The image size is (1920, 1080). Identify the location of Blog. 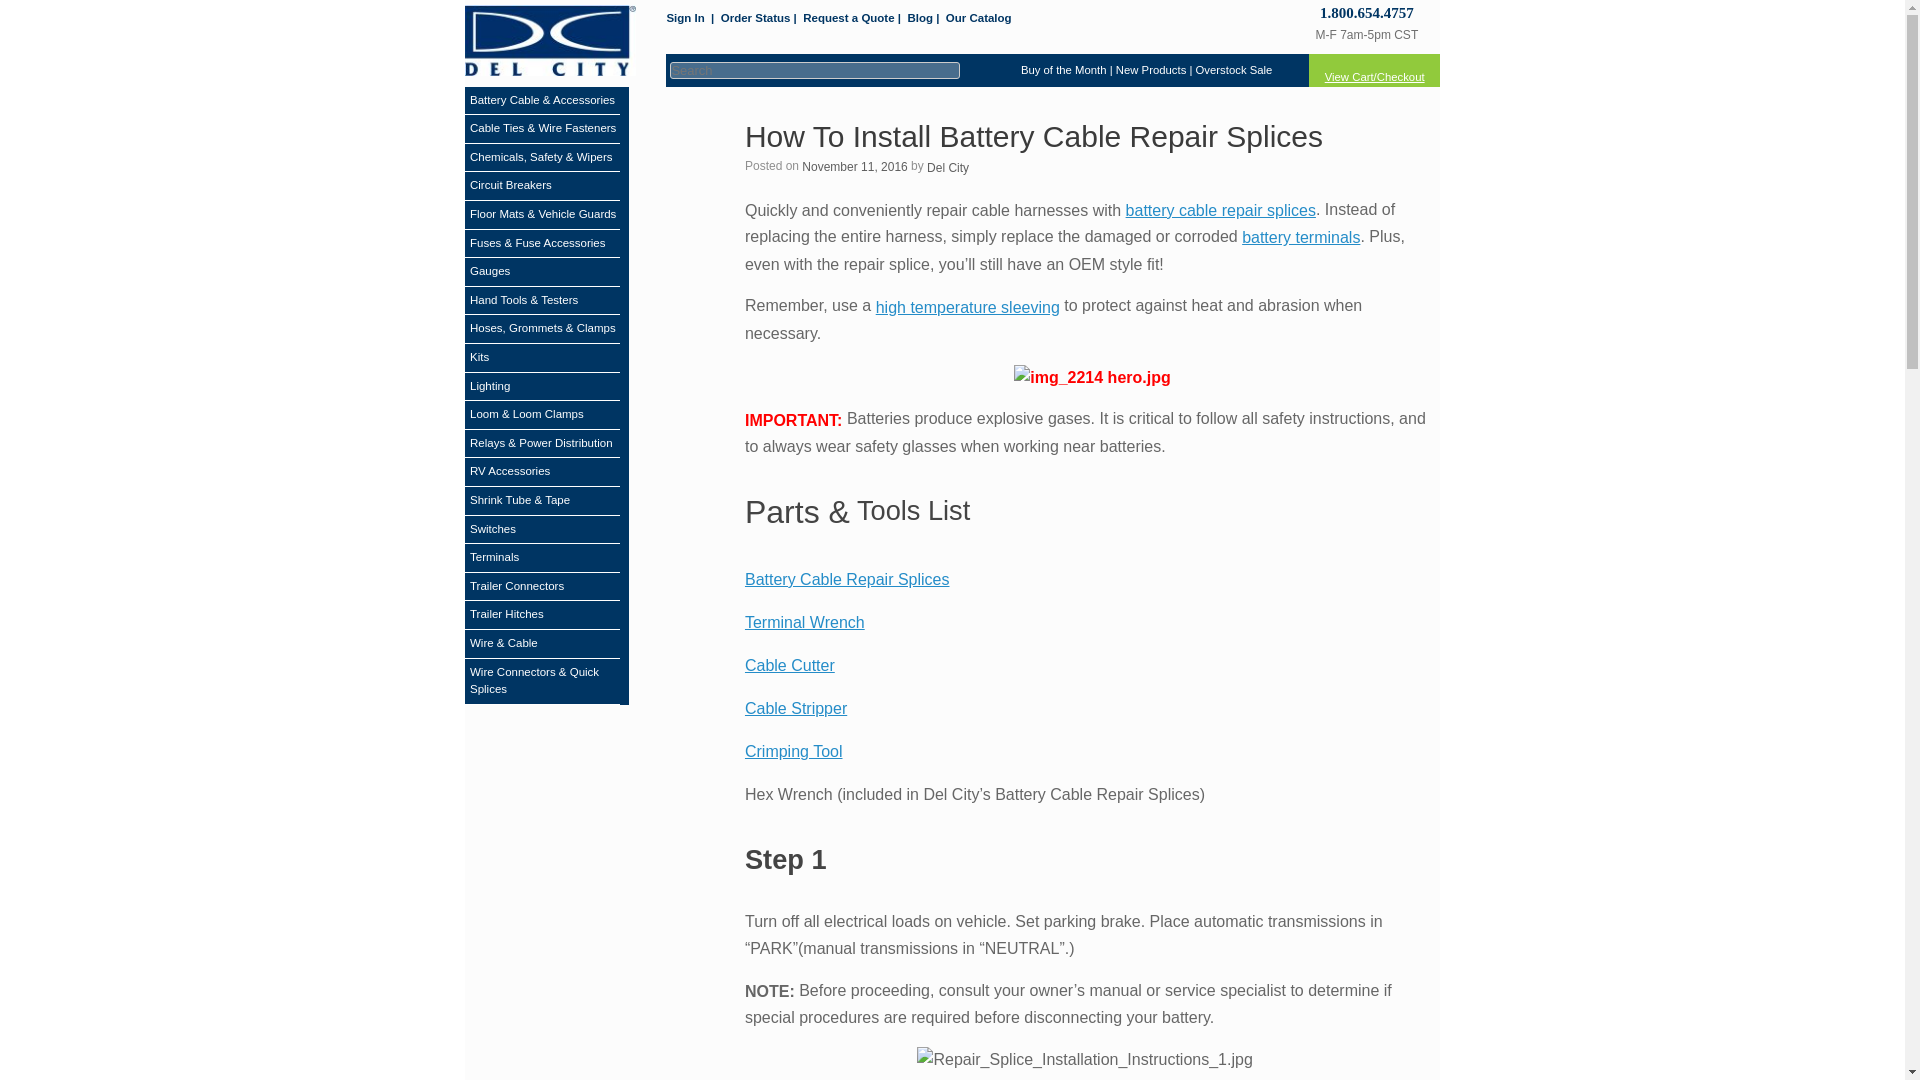
(920, 18).